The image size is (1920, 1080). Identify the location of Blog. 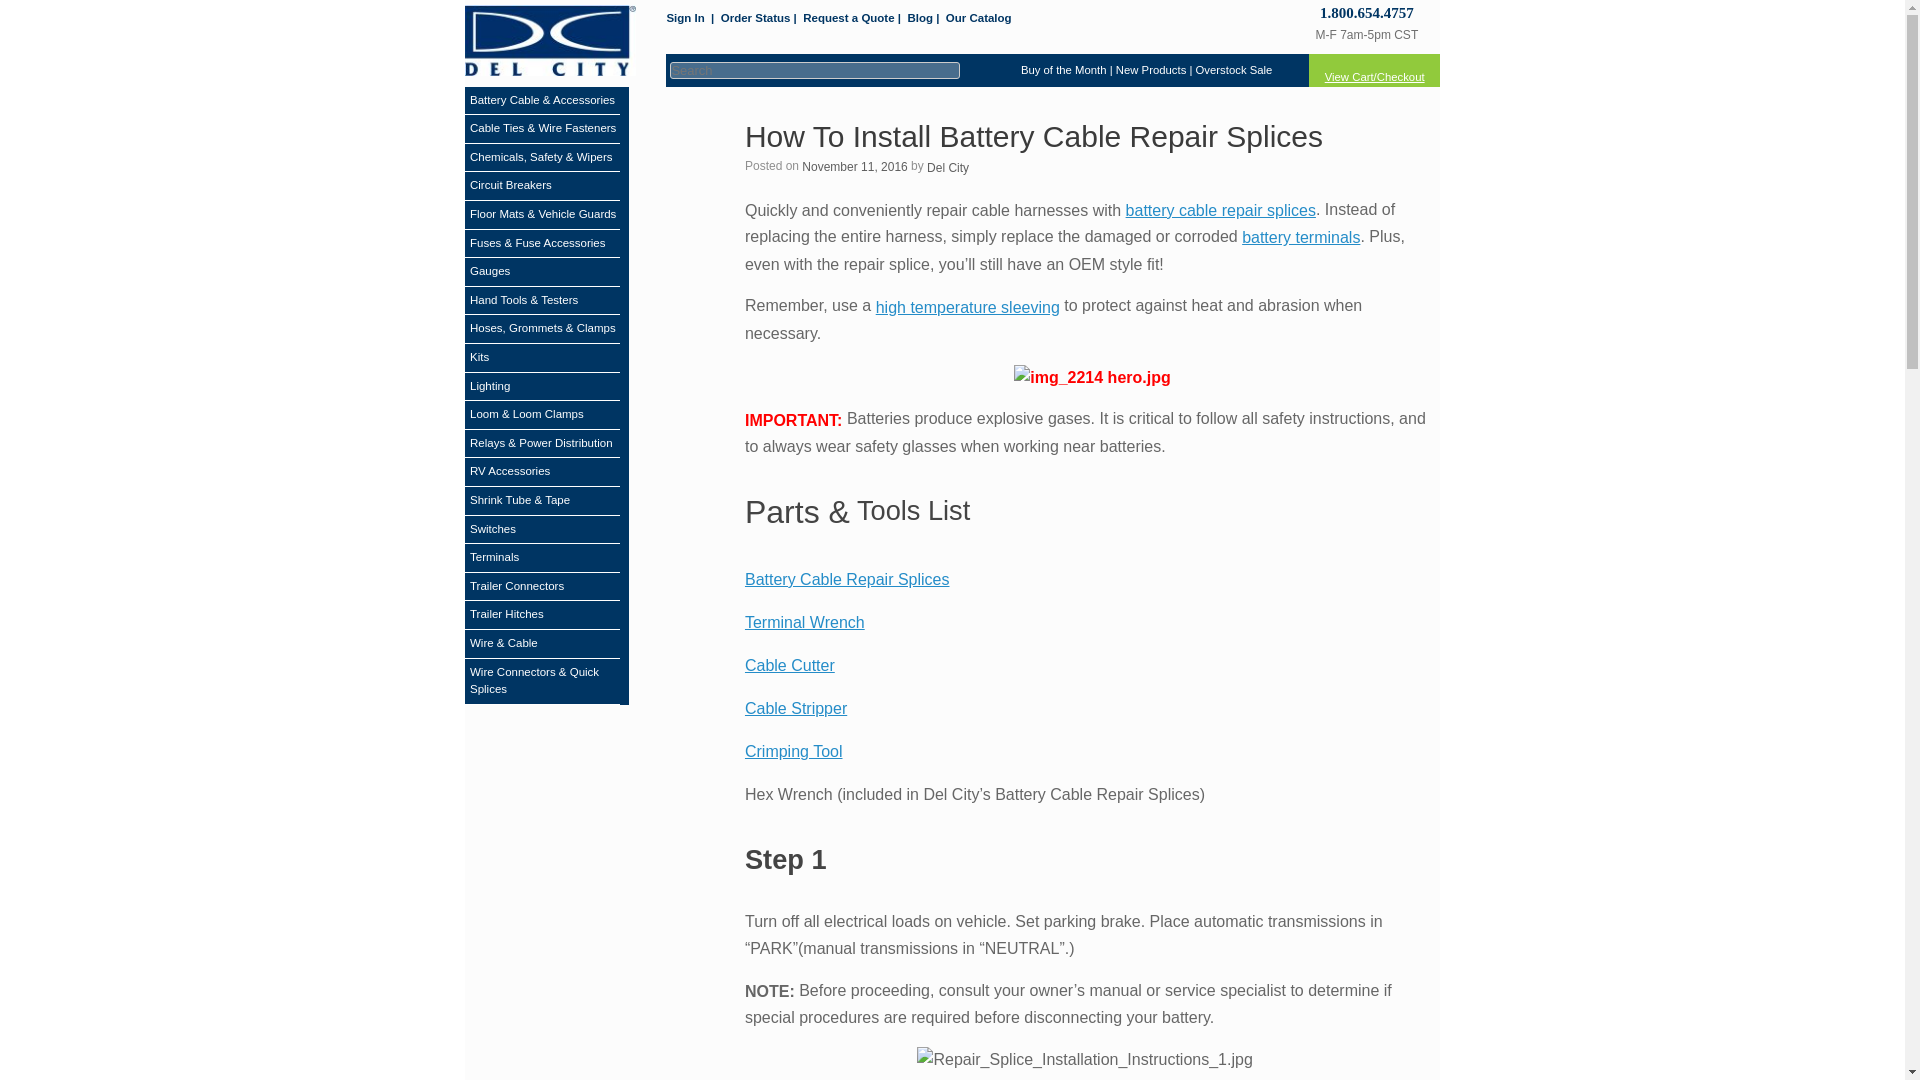
(920, 18).